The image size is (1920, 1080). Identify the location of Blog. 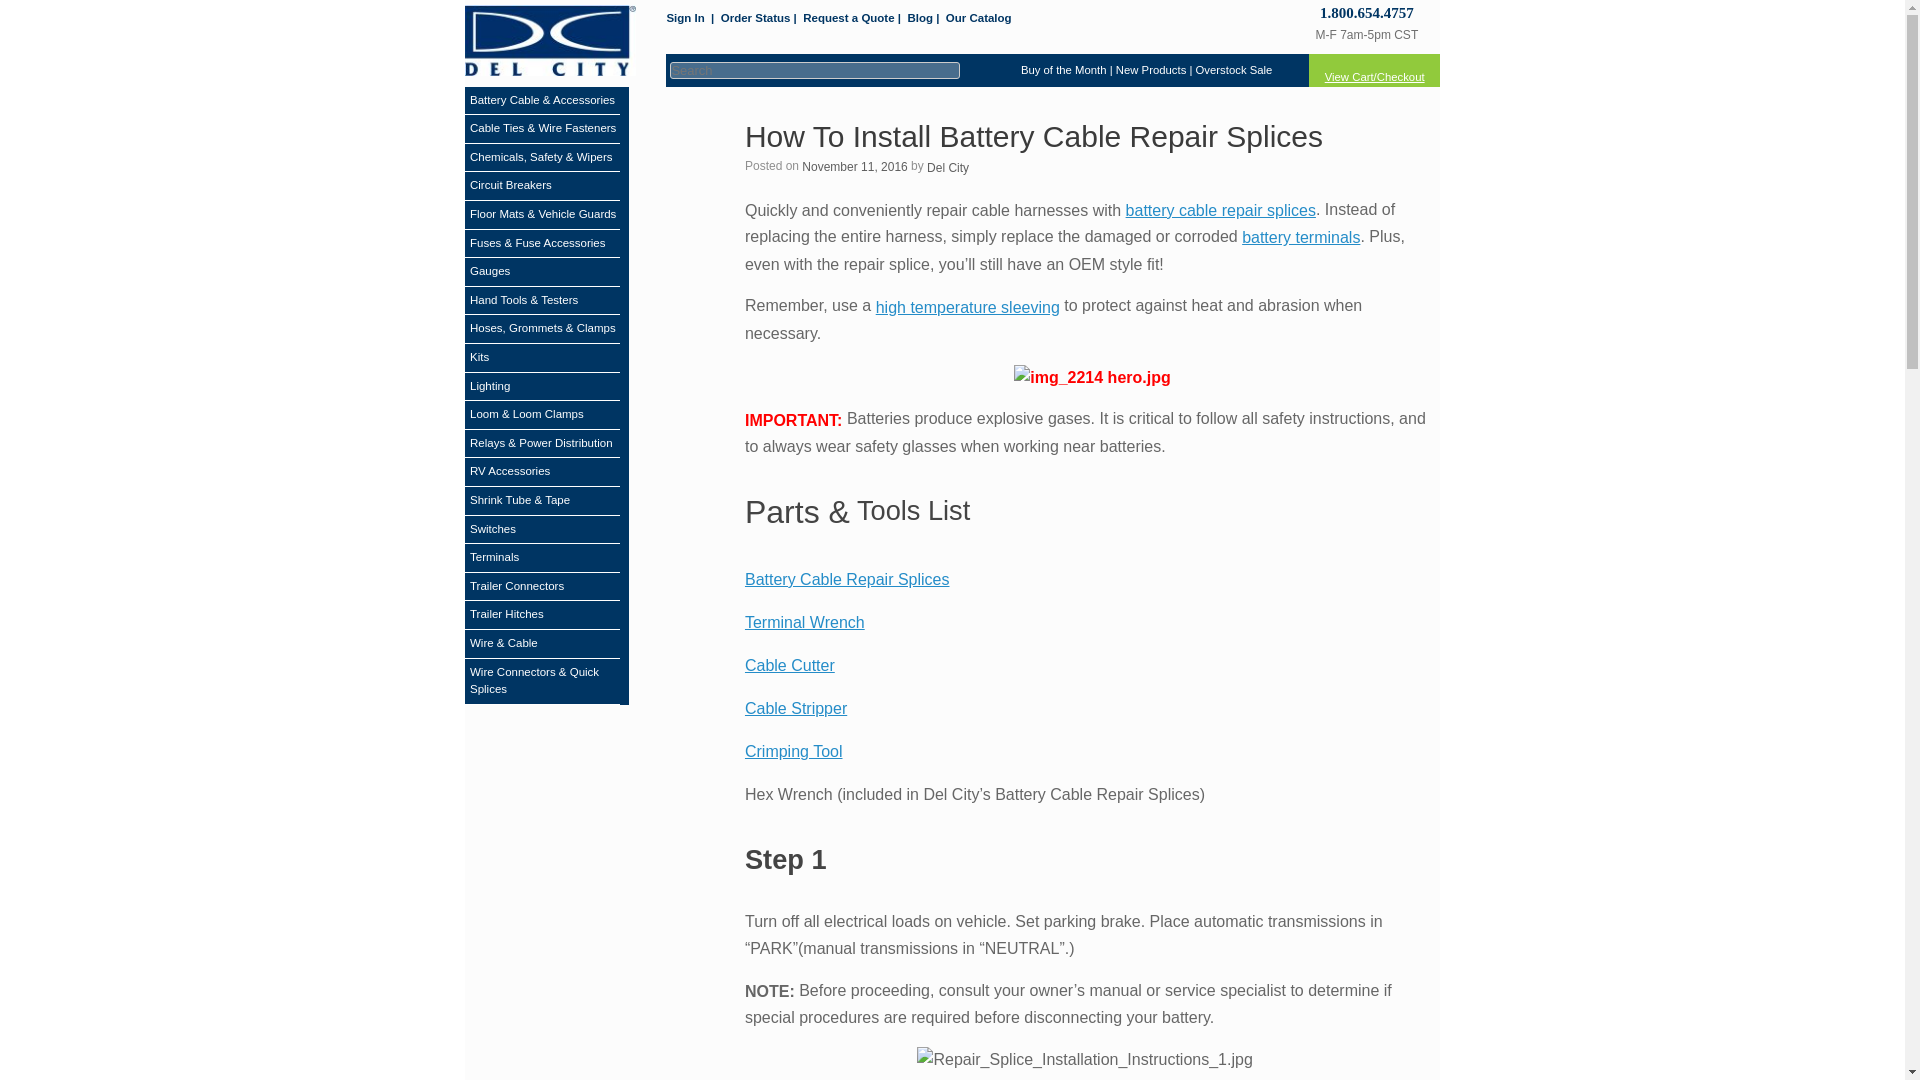
(920, 18).